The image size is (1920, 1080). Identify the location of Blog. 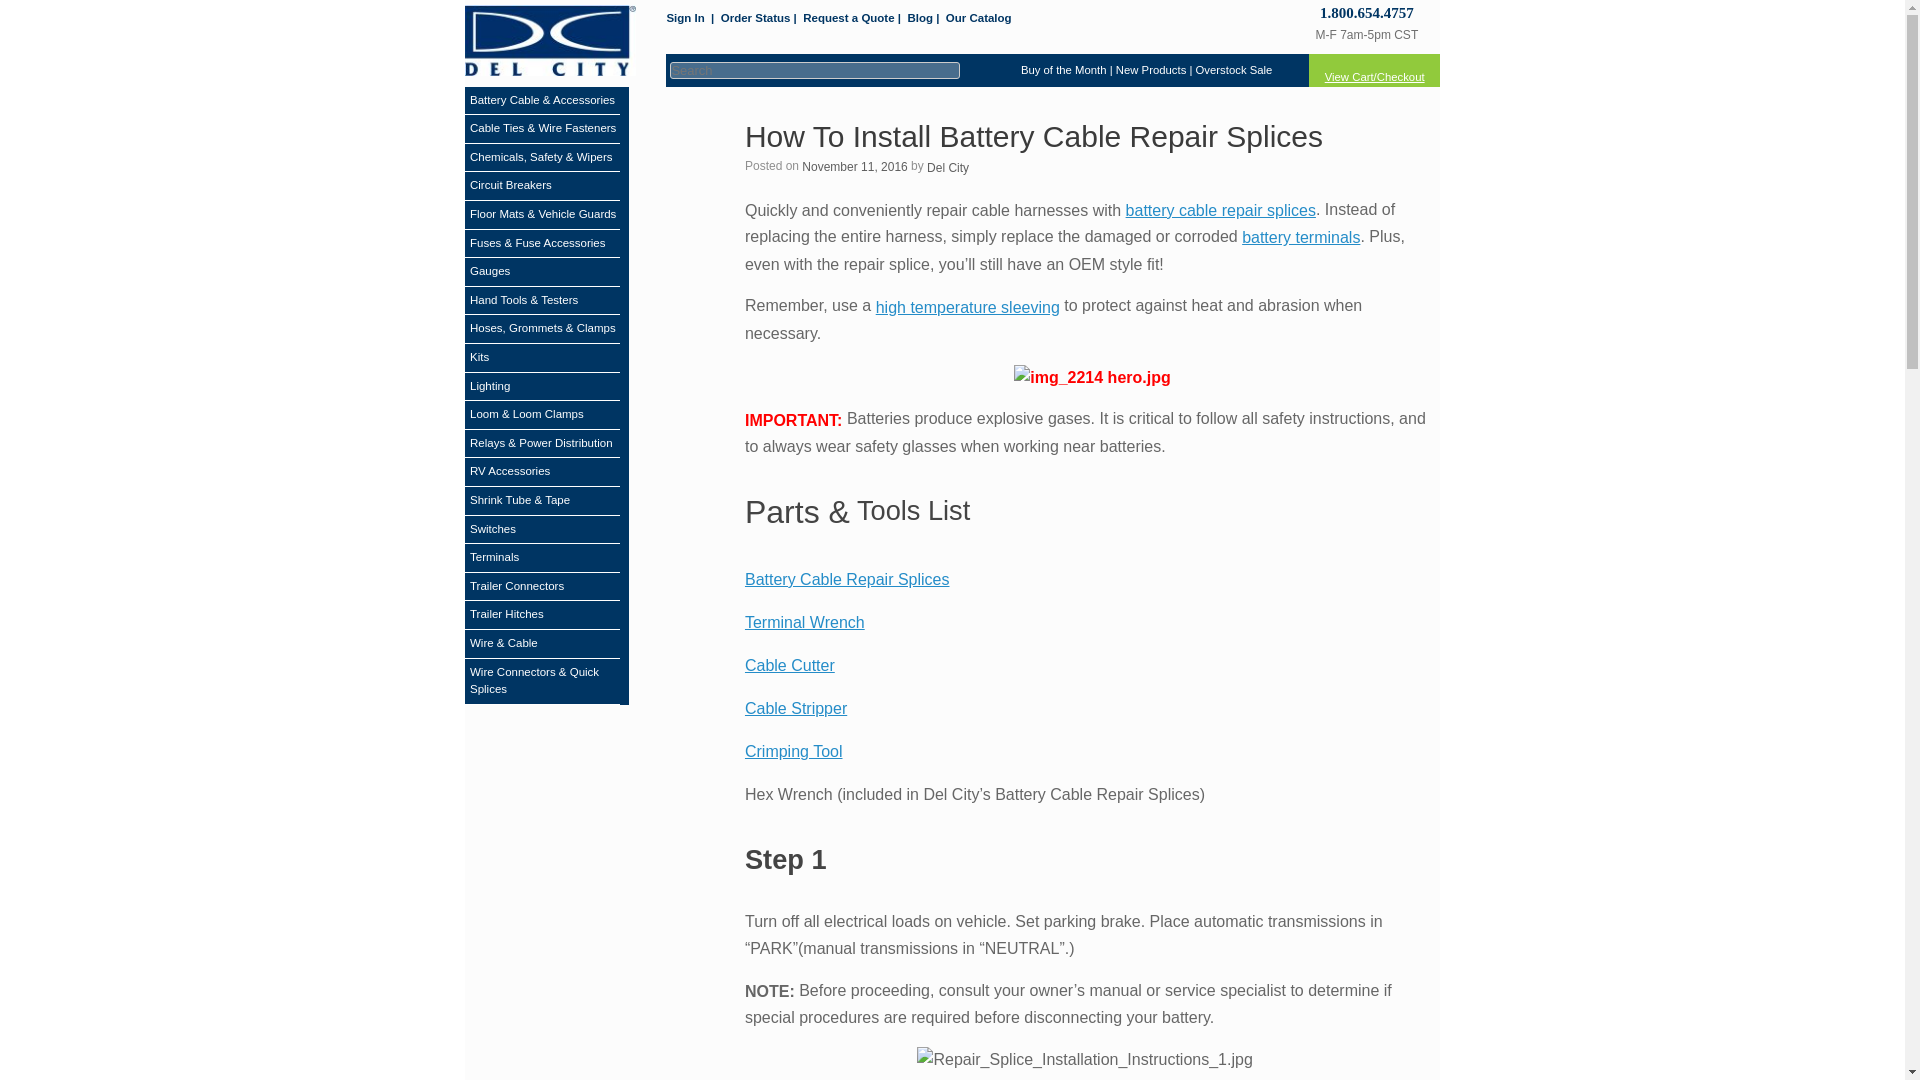
(920, 18).